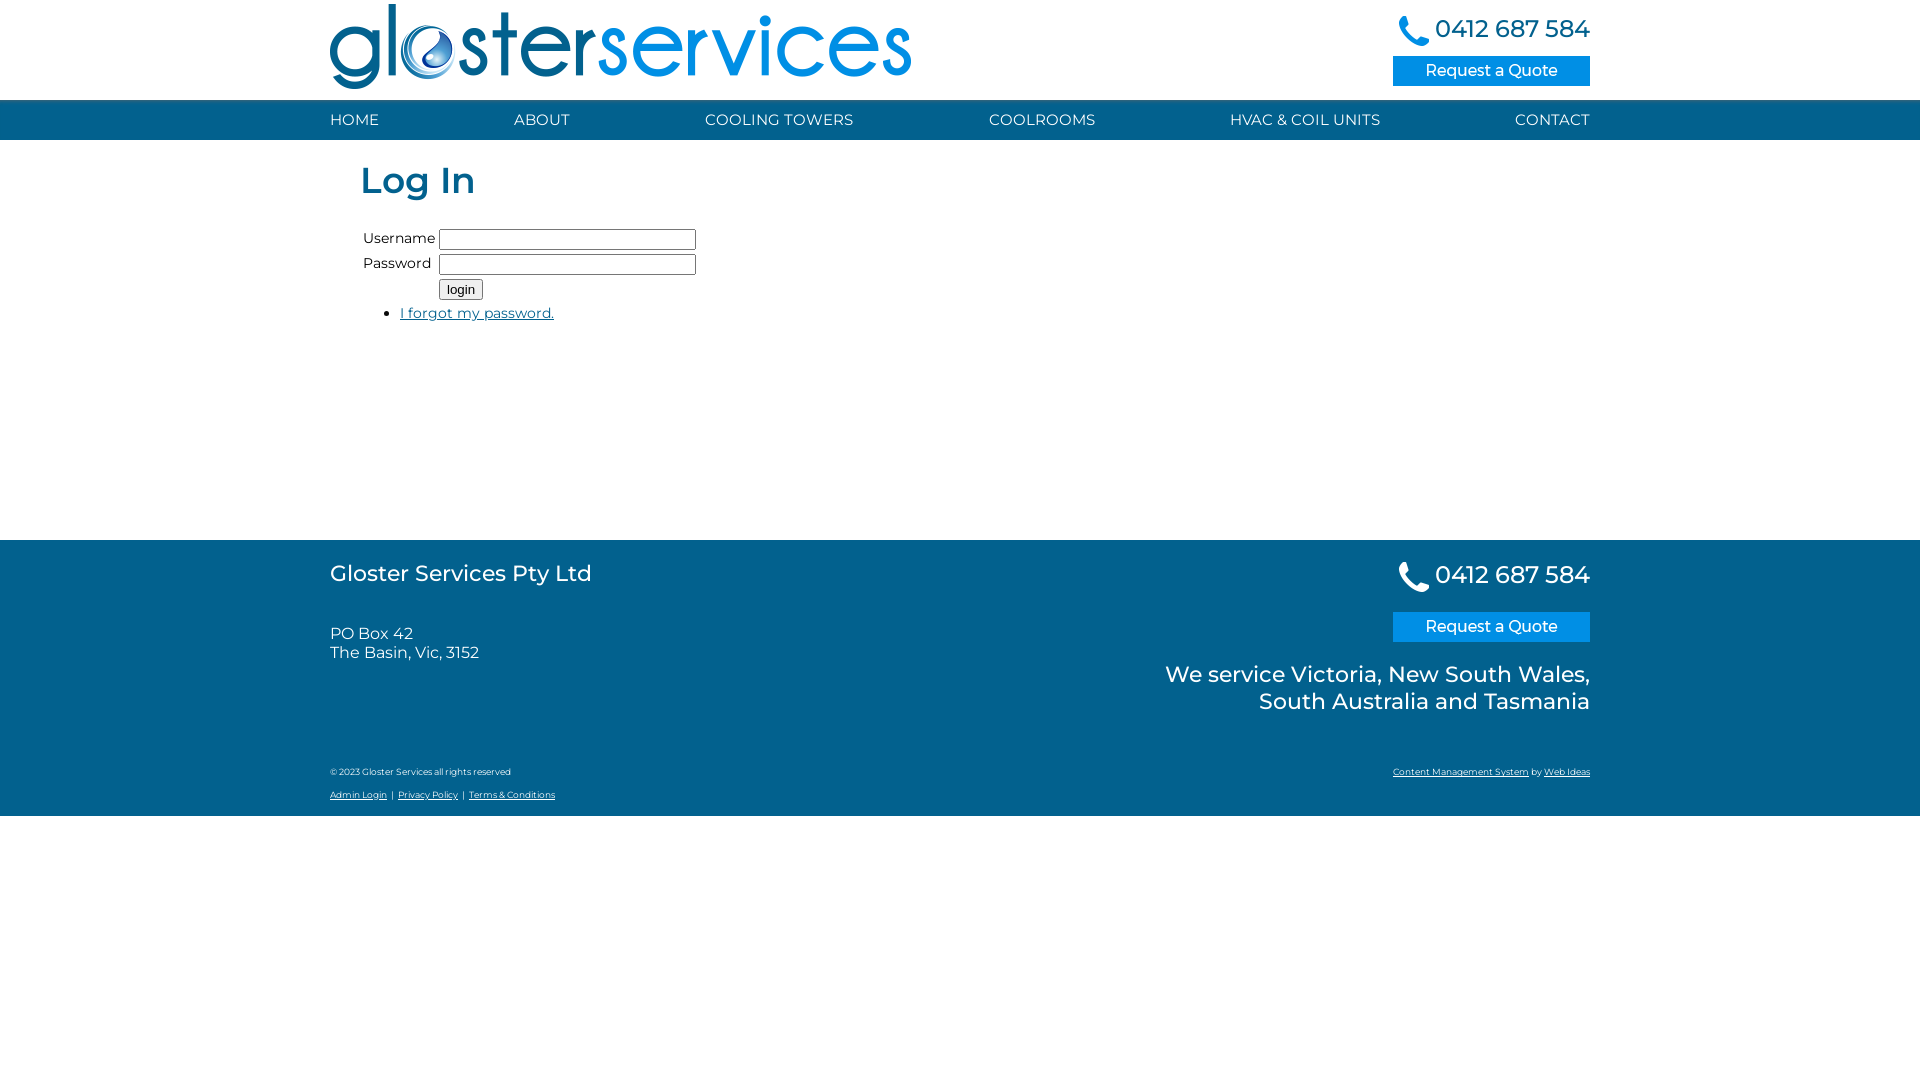 This screenshot has height=1080, width=1920. Describe the element at coordinates (1042, 120) in the screenshot. I see `COOLROOMS` at that location.